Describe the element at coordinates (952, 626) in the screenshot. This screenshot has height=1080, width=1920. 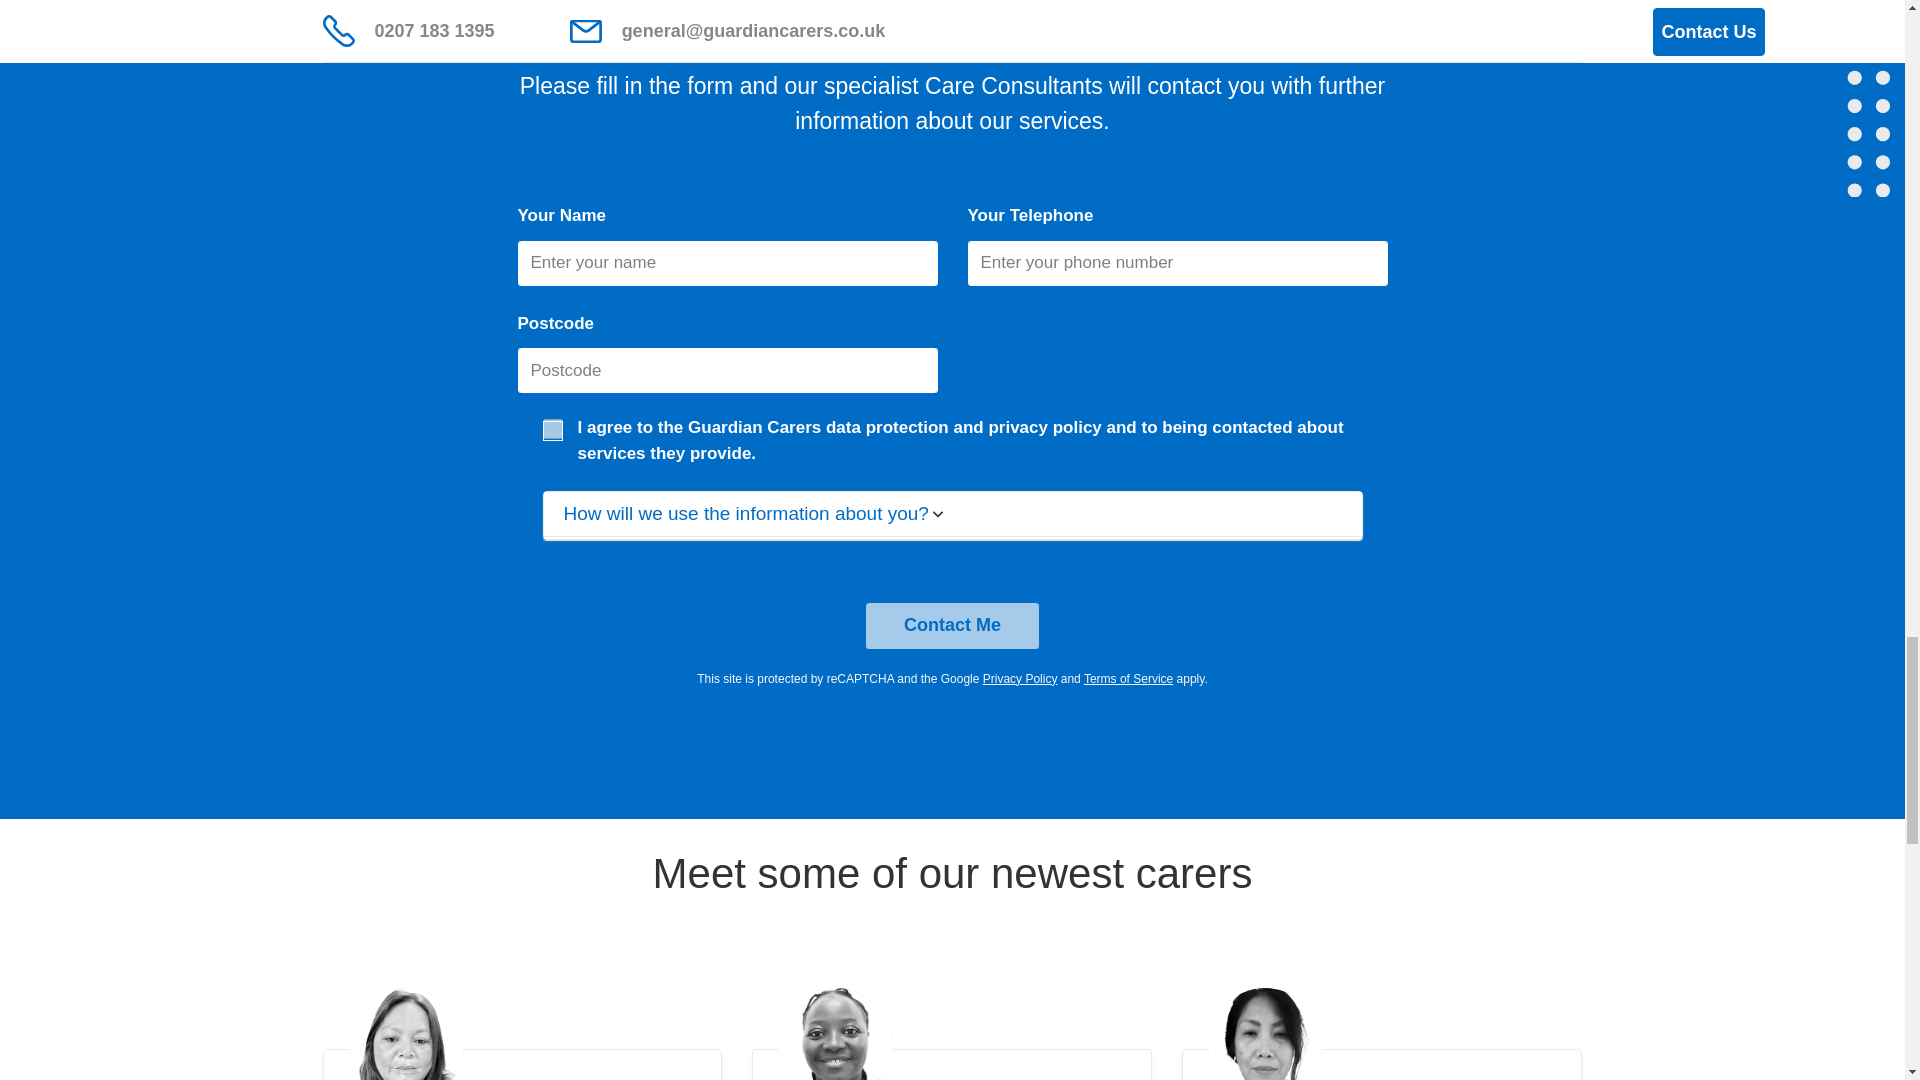
I see `Contact Me` at that location.